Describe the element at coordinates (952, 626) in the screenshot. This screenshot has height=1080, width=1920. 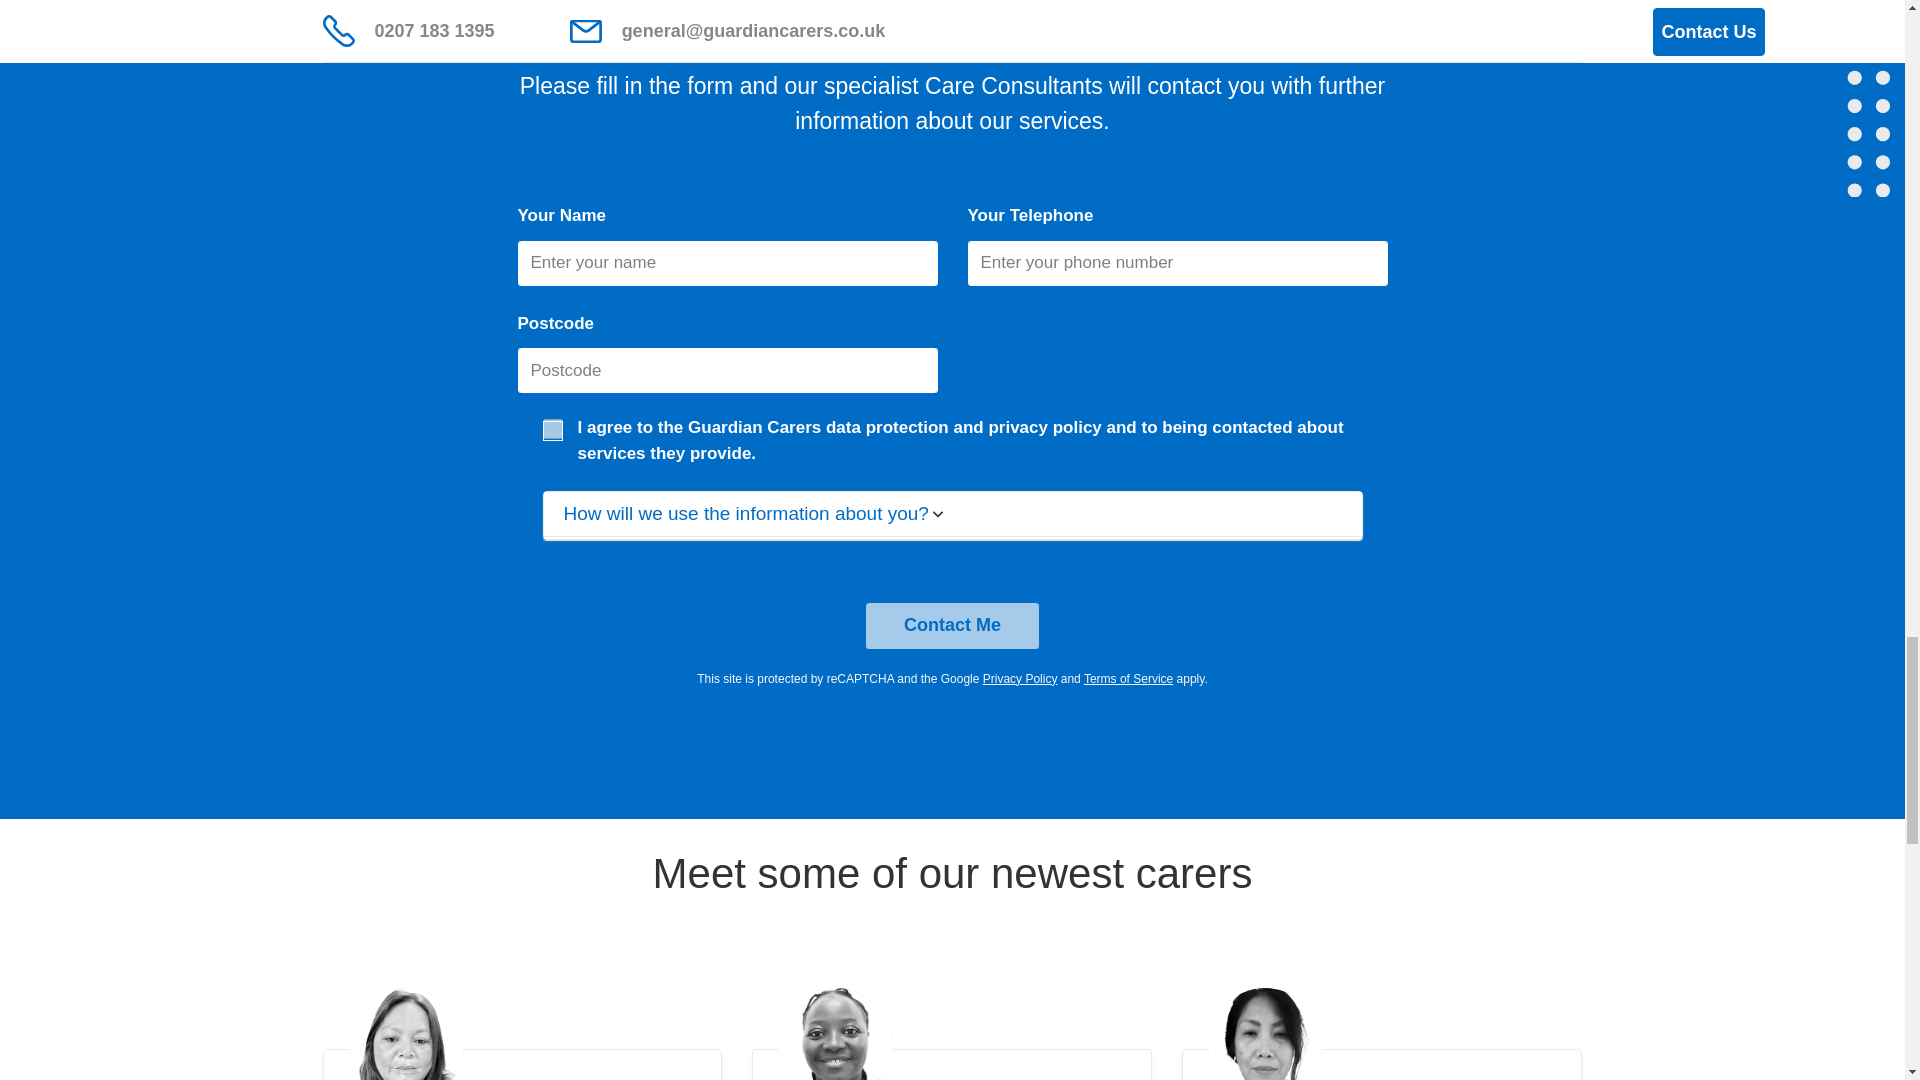
I see `Contact Me` at that location.